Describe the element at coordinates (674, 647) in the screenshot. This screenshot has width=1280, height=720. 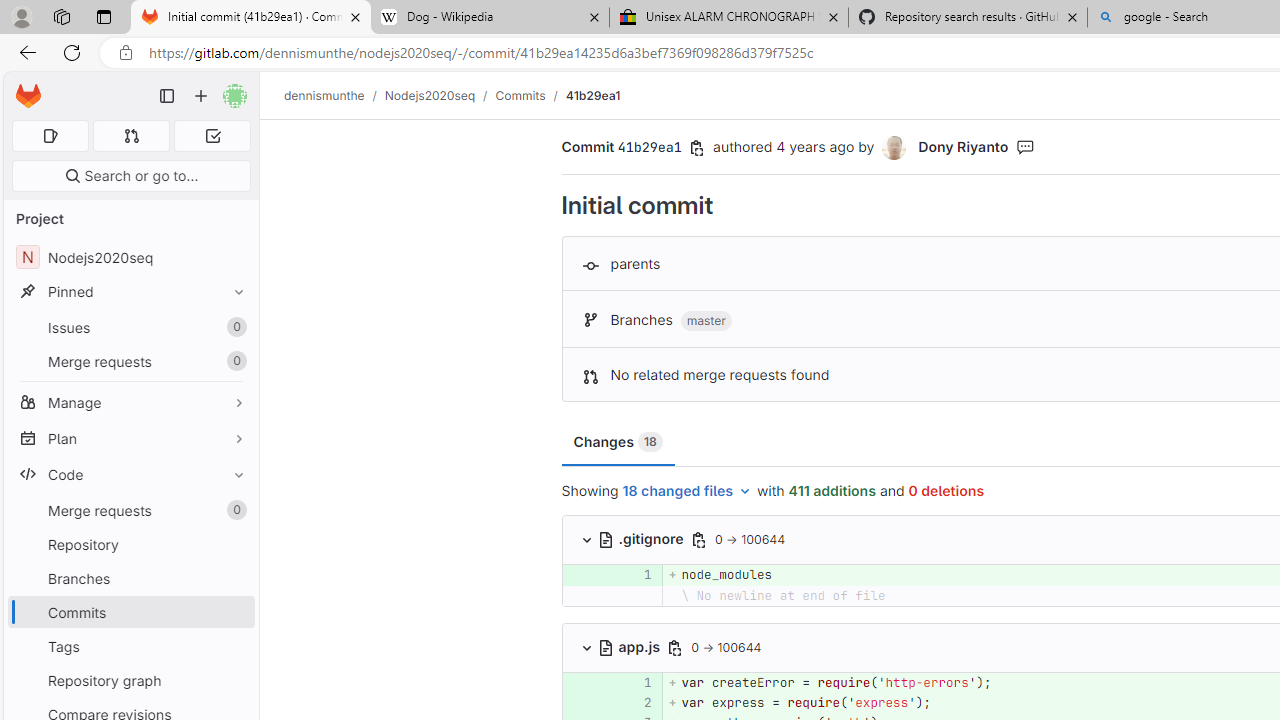
I see `Class: s16 gl-icon gl-button-icon ` at that location.